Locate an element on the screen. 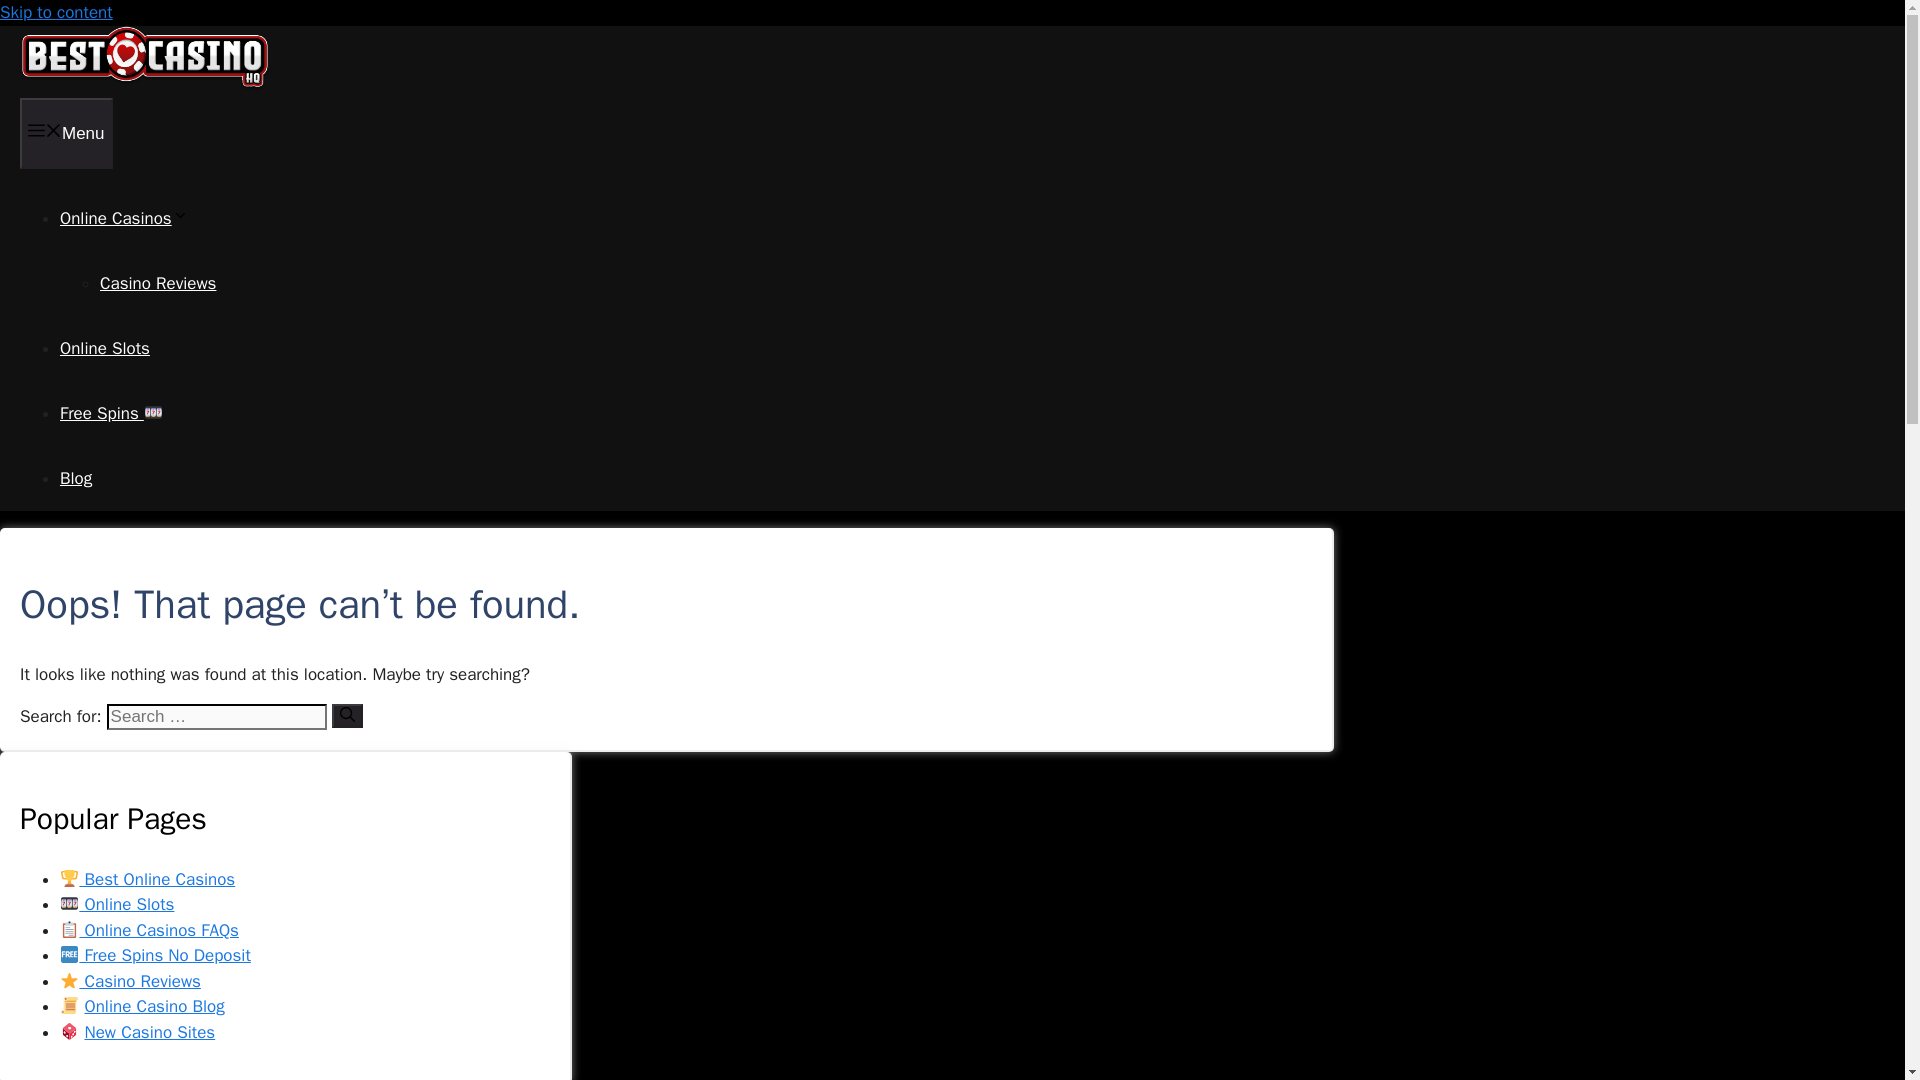 This screenshot has width=1920, height=1080. Online Slots is located at coordinates (104, 348).